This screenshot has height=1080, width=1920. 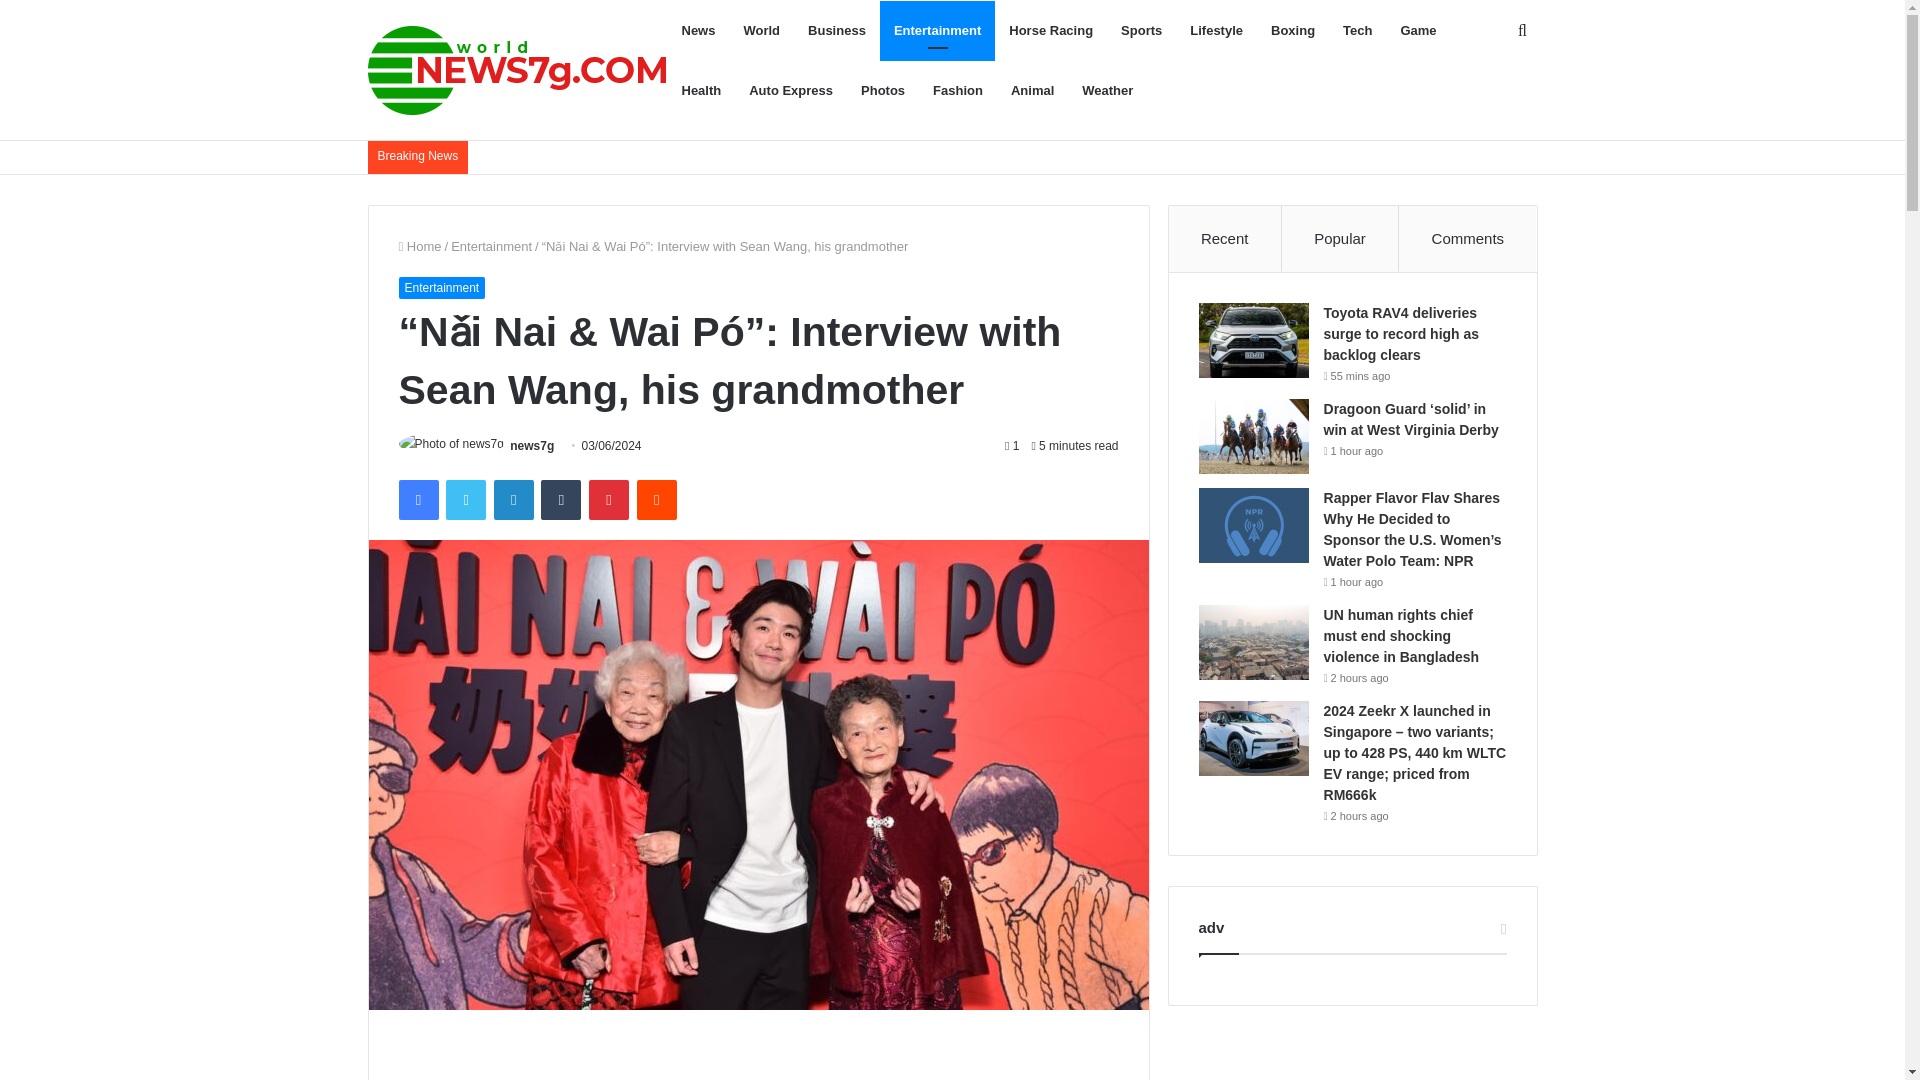 I want to click on Game, so click(x=1418, y=30).